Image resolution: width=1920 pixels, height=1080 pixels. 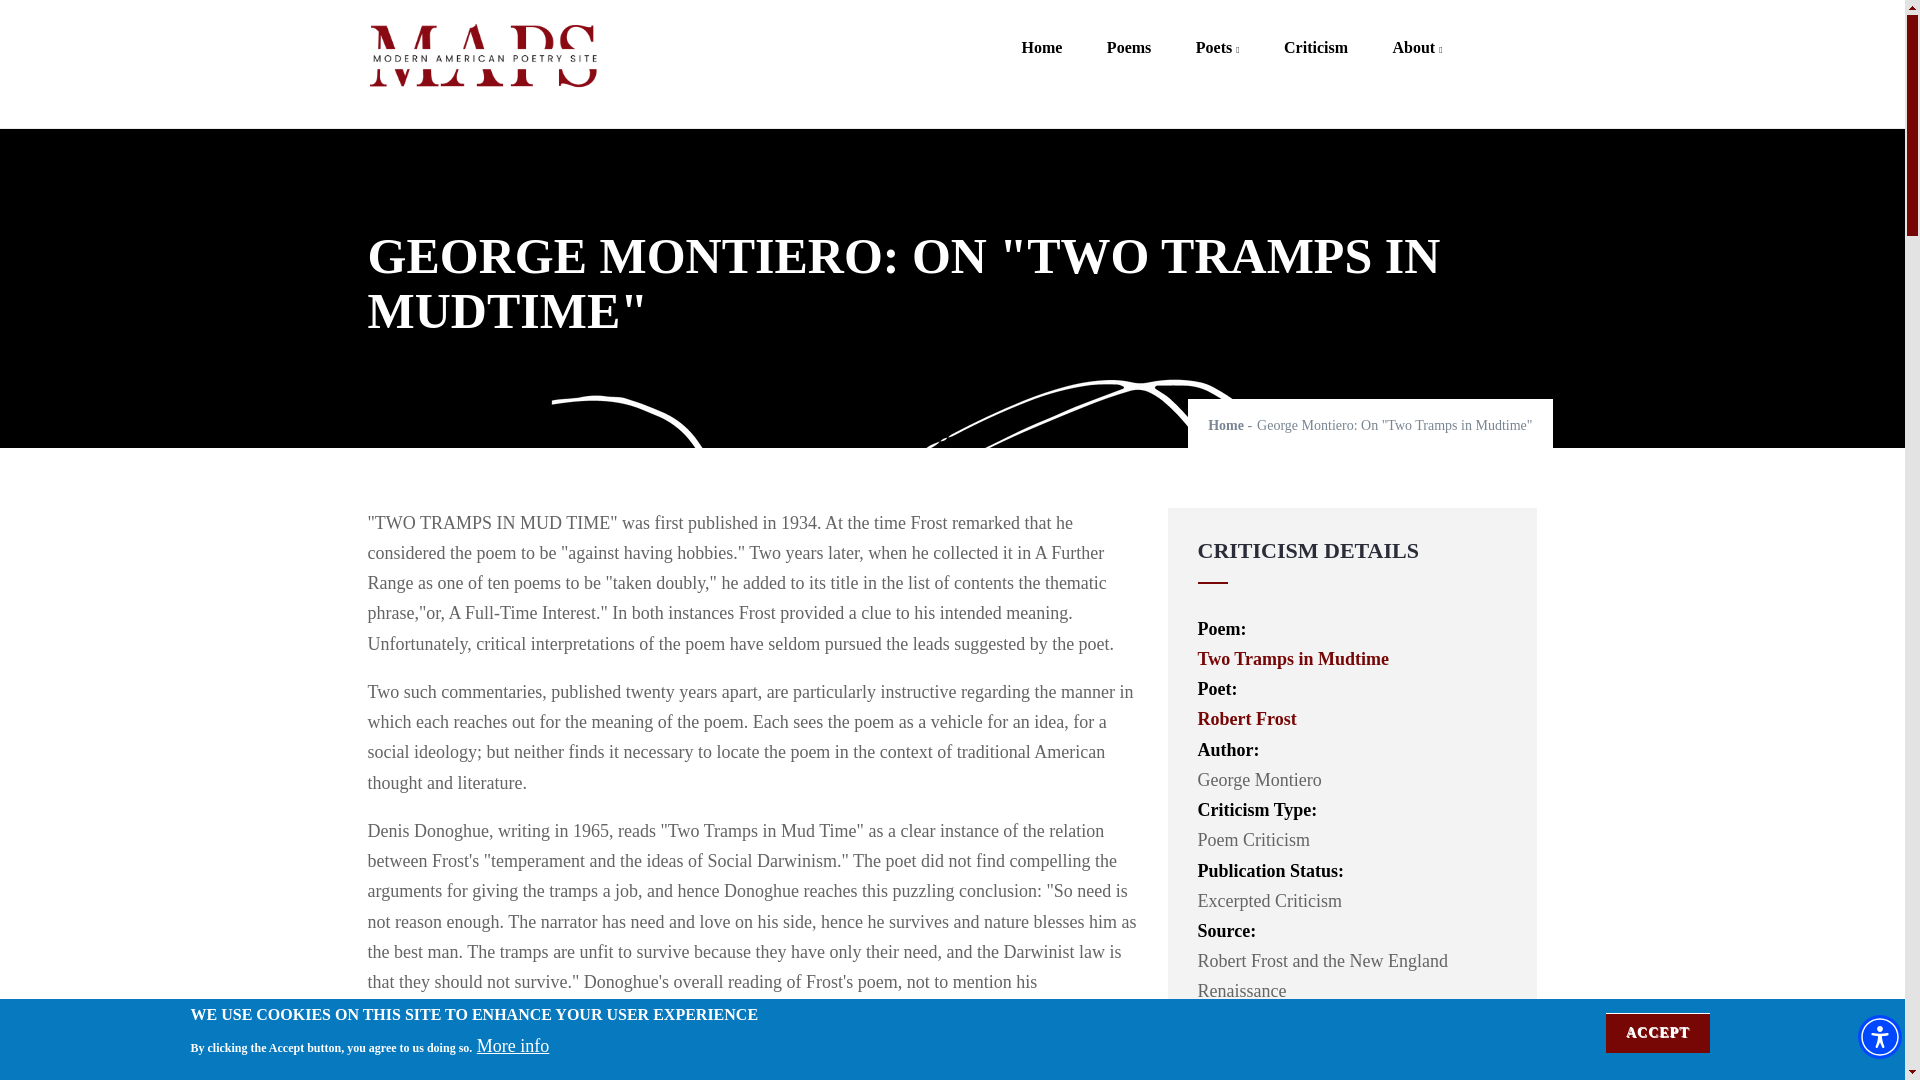 What do you see at coordinates (1226, 425) in the screenshot?
I see `Home` at bounding box center [1226, 425].